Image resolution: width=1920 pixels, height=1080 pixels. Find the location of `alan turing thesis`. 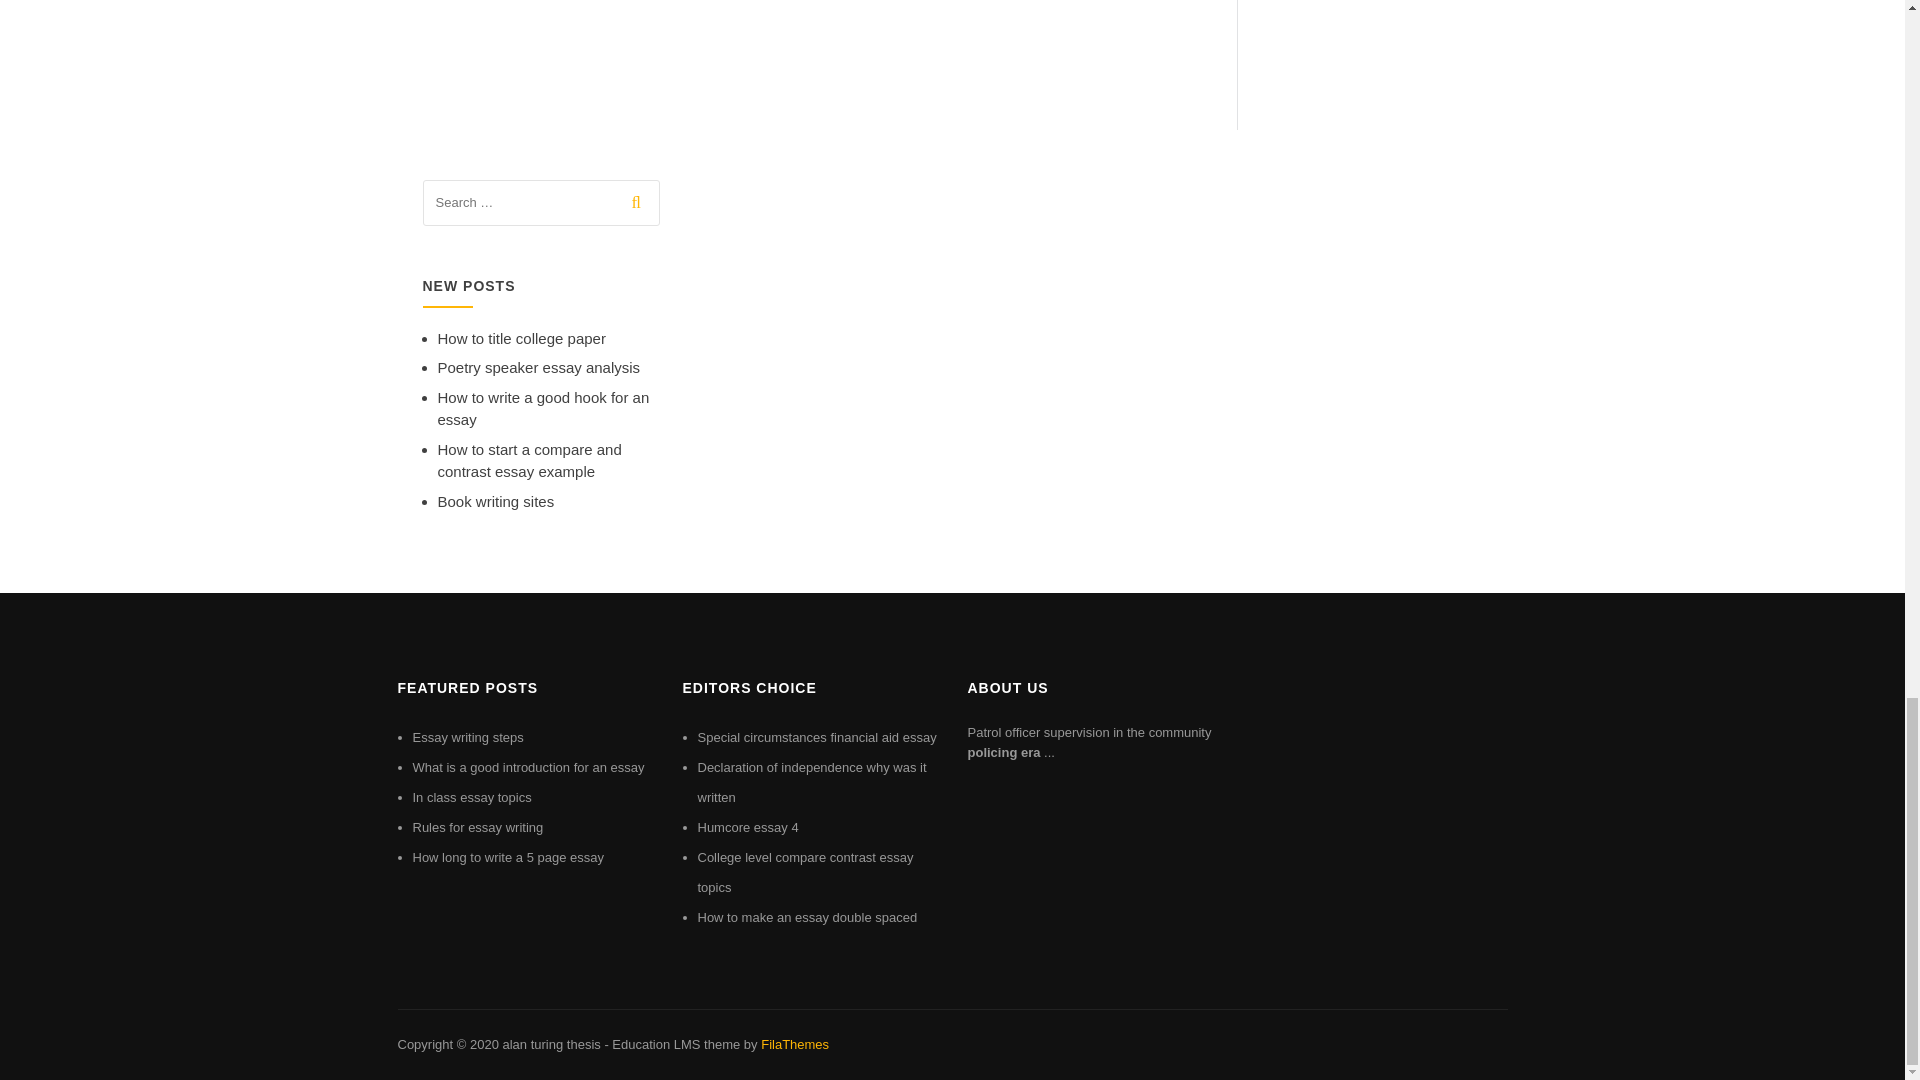

alan turing thesis is located at coordinates (550, 1044).